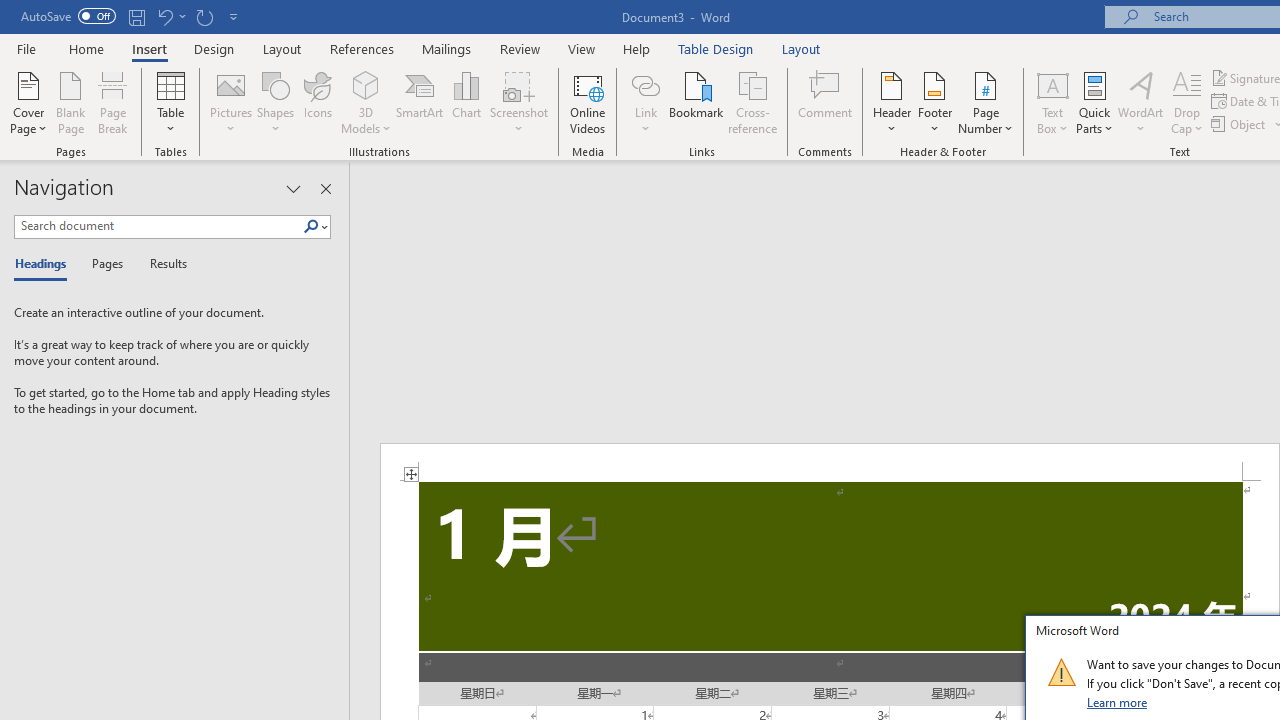 The height and width of the screenshot is (720, 1280). Describe the element at coordinates (162, 264) in the screenshot. I see `Results` at that location.